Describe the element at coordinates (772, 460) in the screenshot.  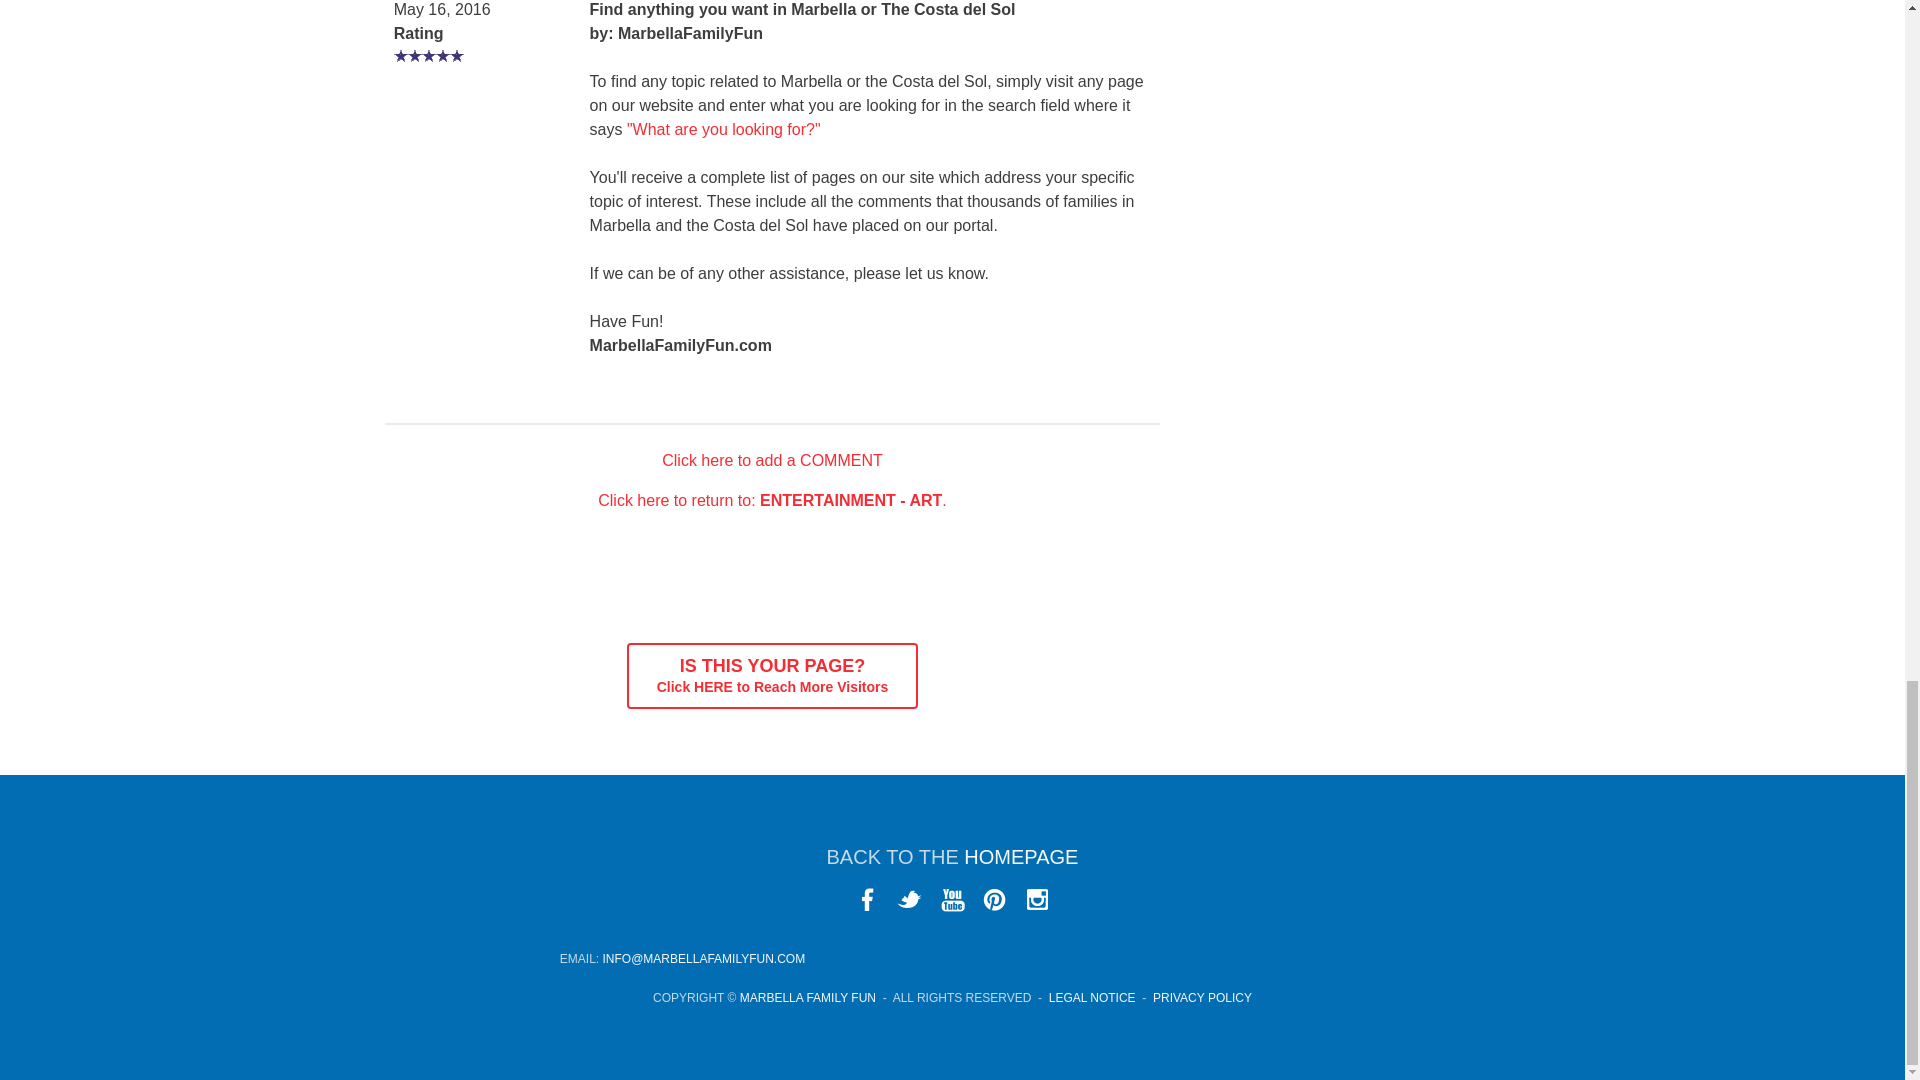
I see `Click here to add a COMMENT` at that location.